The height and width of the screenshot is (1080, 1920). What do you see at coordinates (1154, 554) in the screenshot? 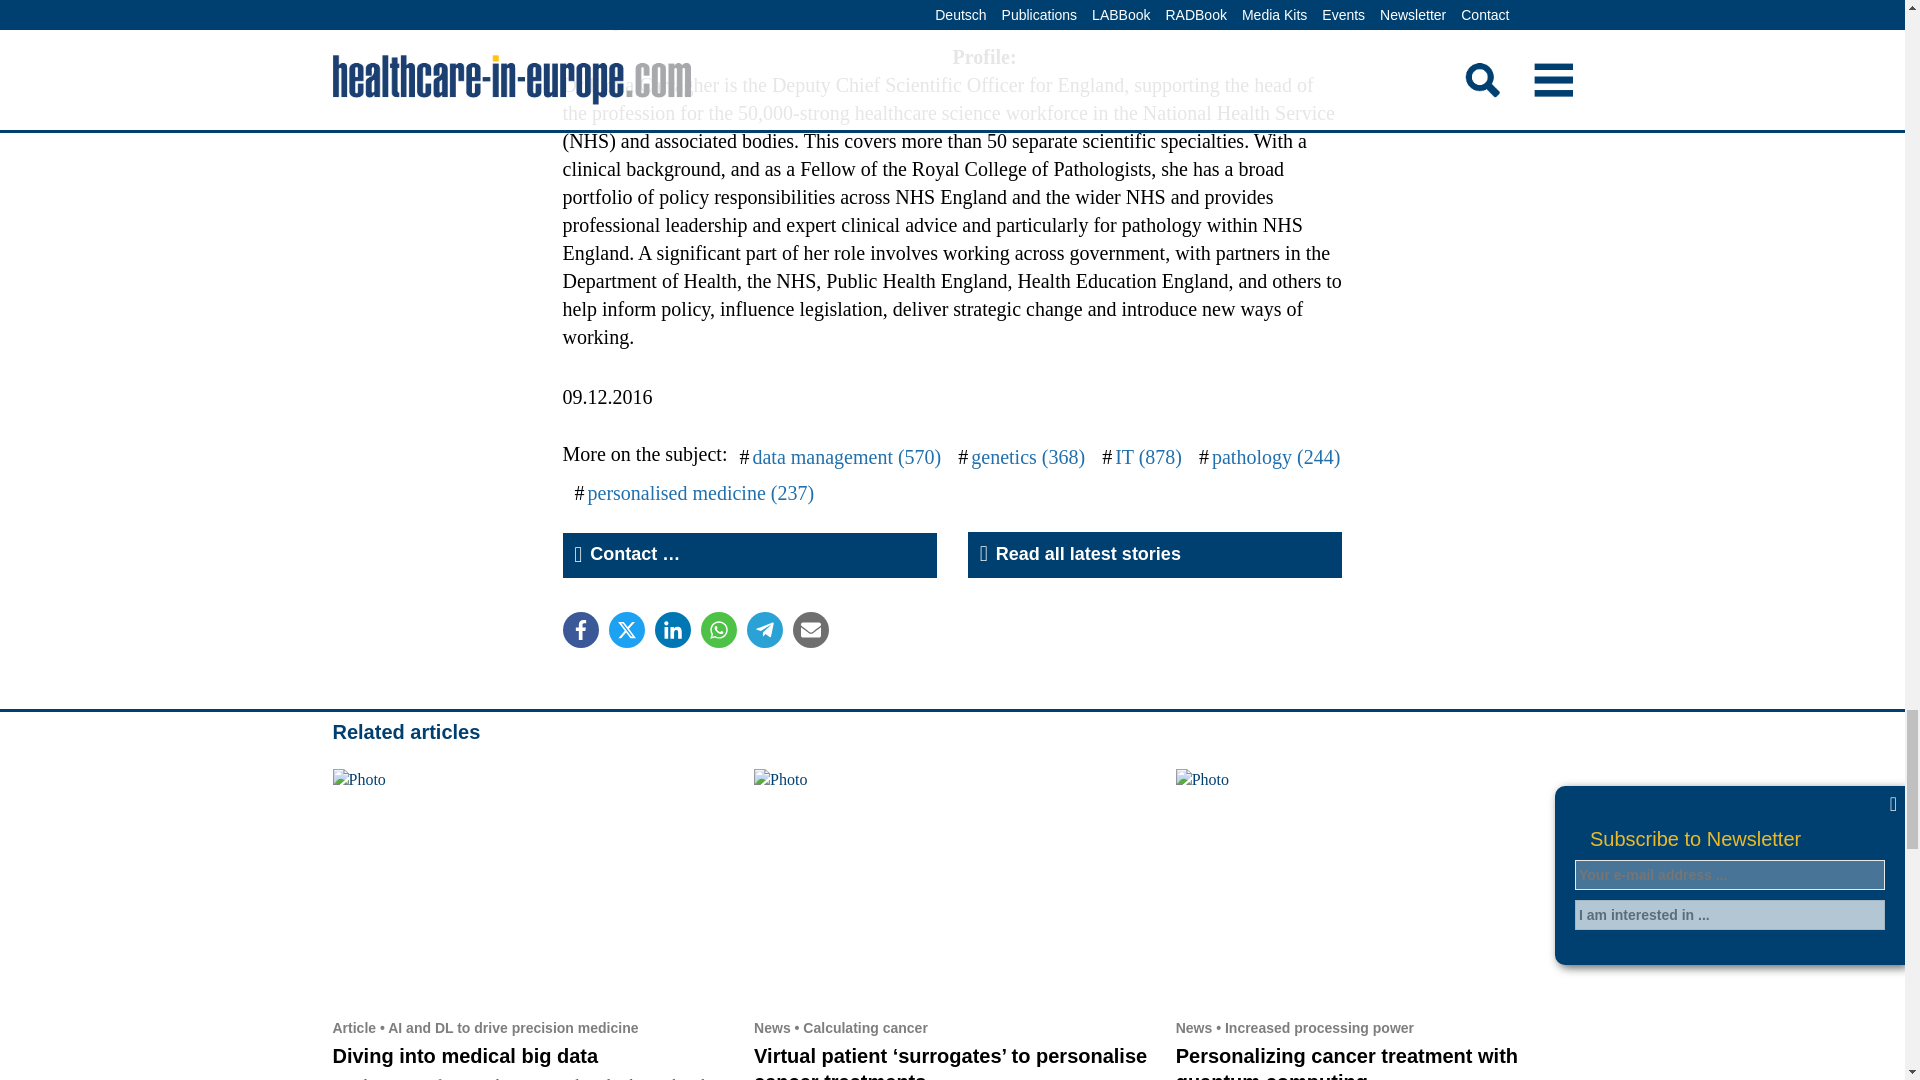
I see `Read all latest stories` at bounding box center [1154, 554].